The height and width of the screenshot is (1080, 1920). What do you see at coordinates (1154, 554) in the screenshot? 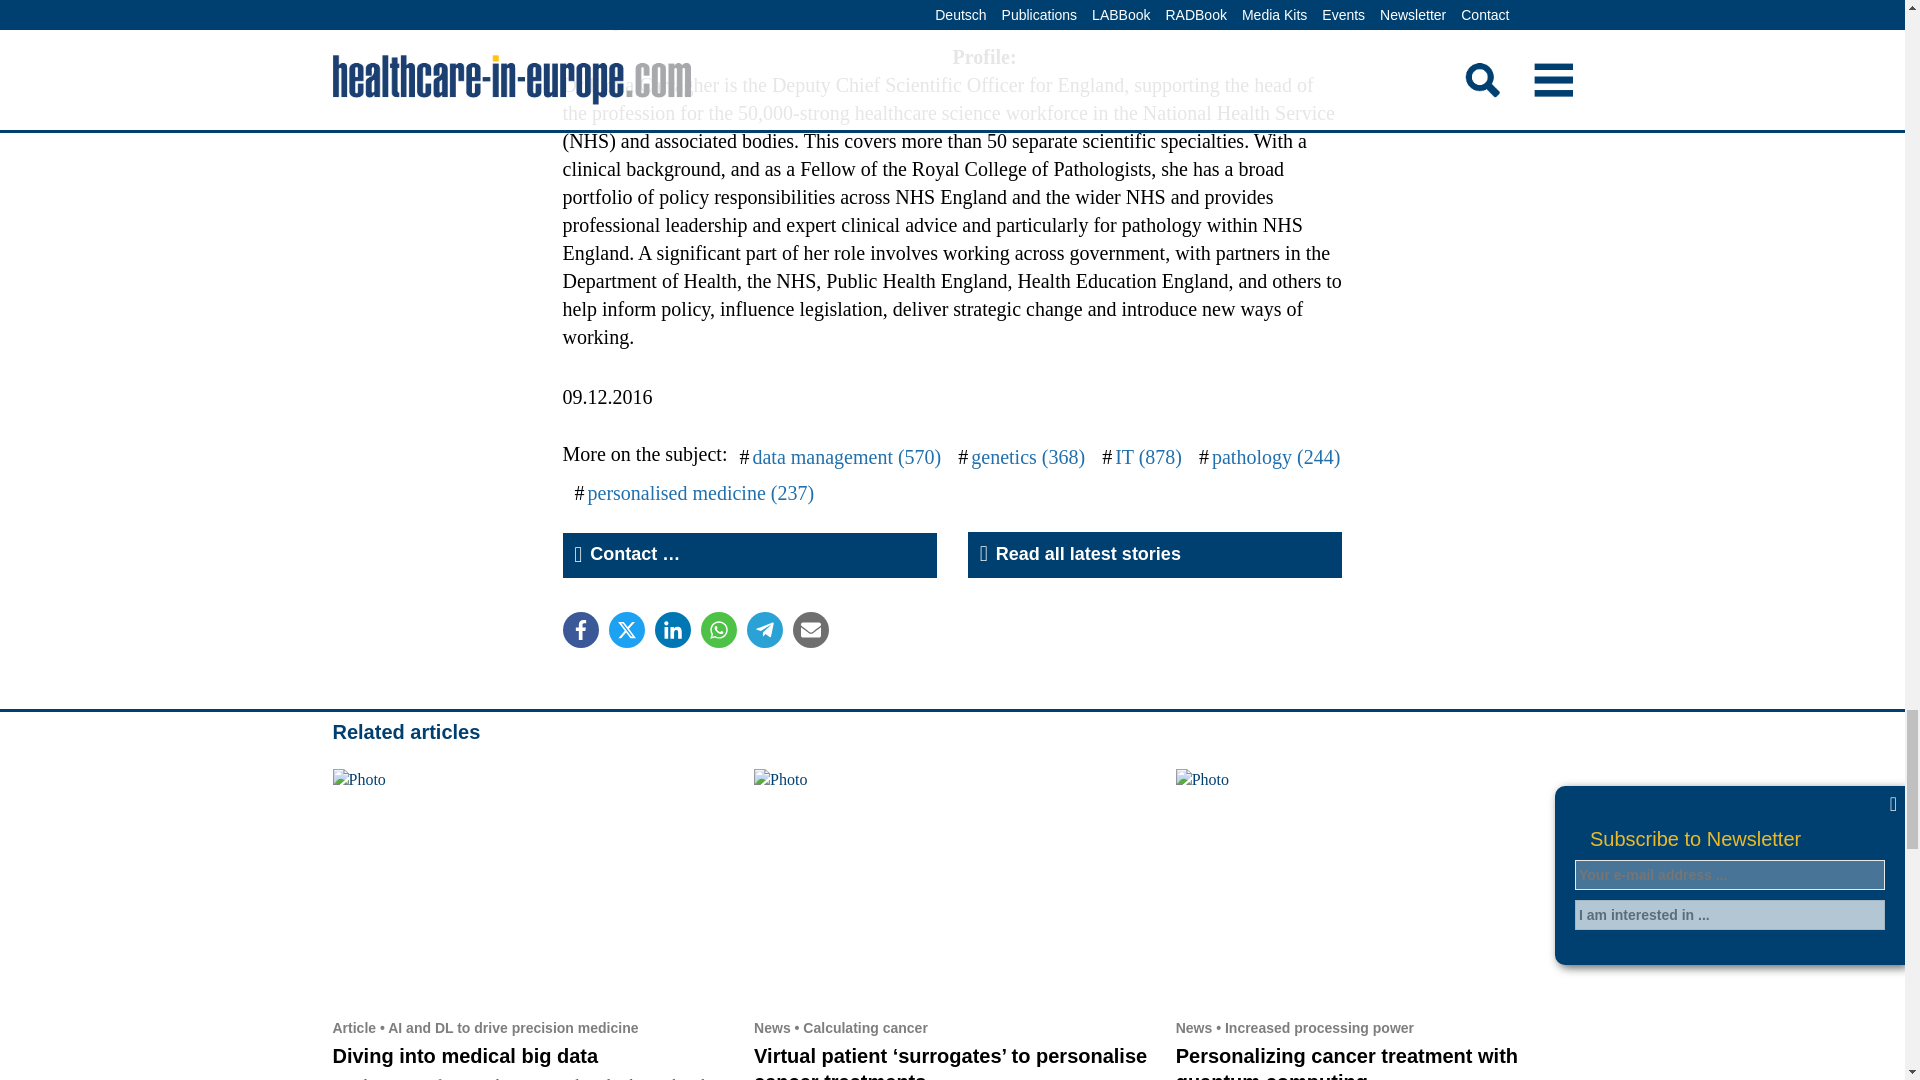
I see `Read all latest stories` at bounding box center [1154, 554].